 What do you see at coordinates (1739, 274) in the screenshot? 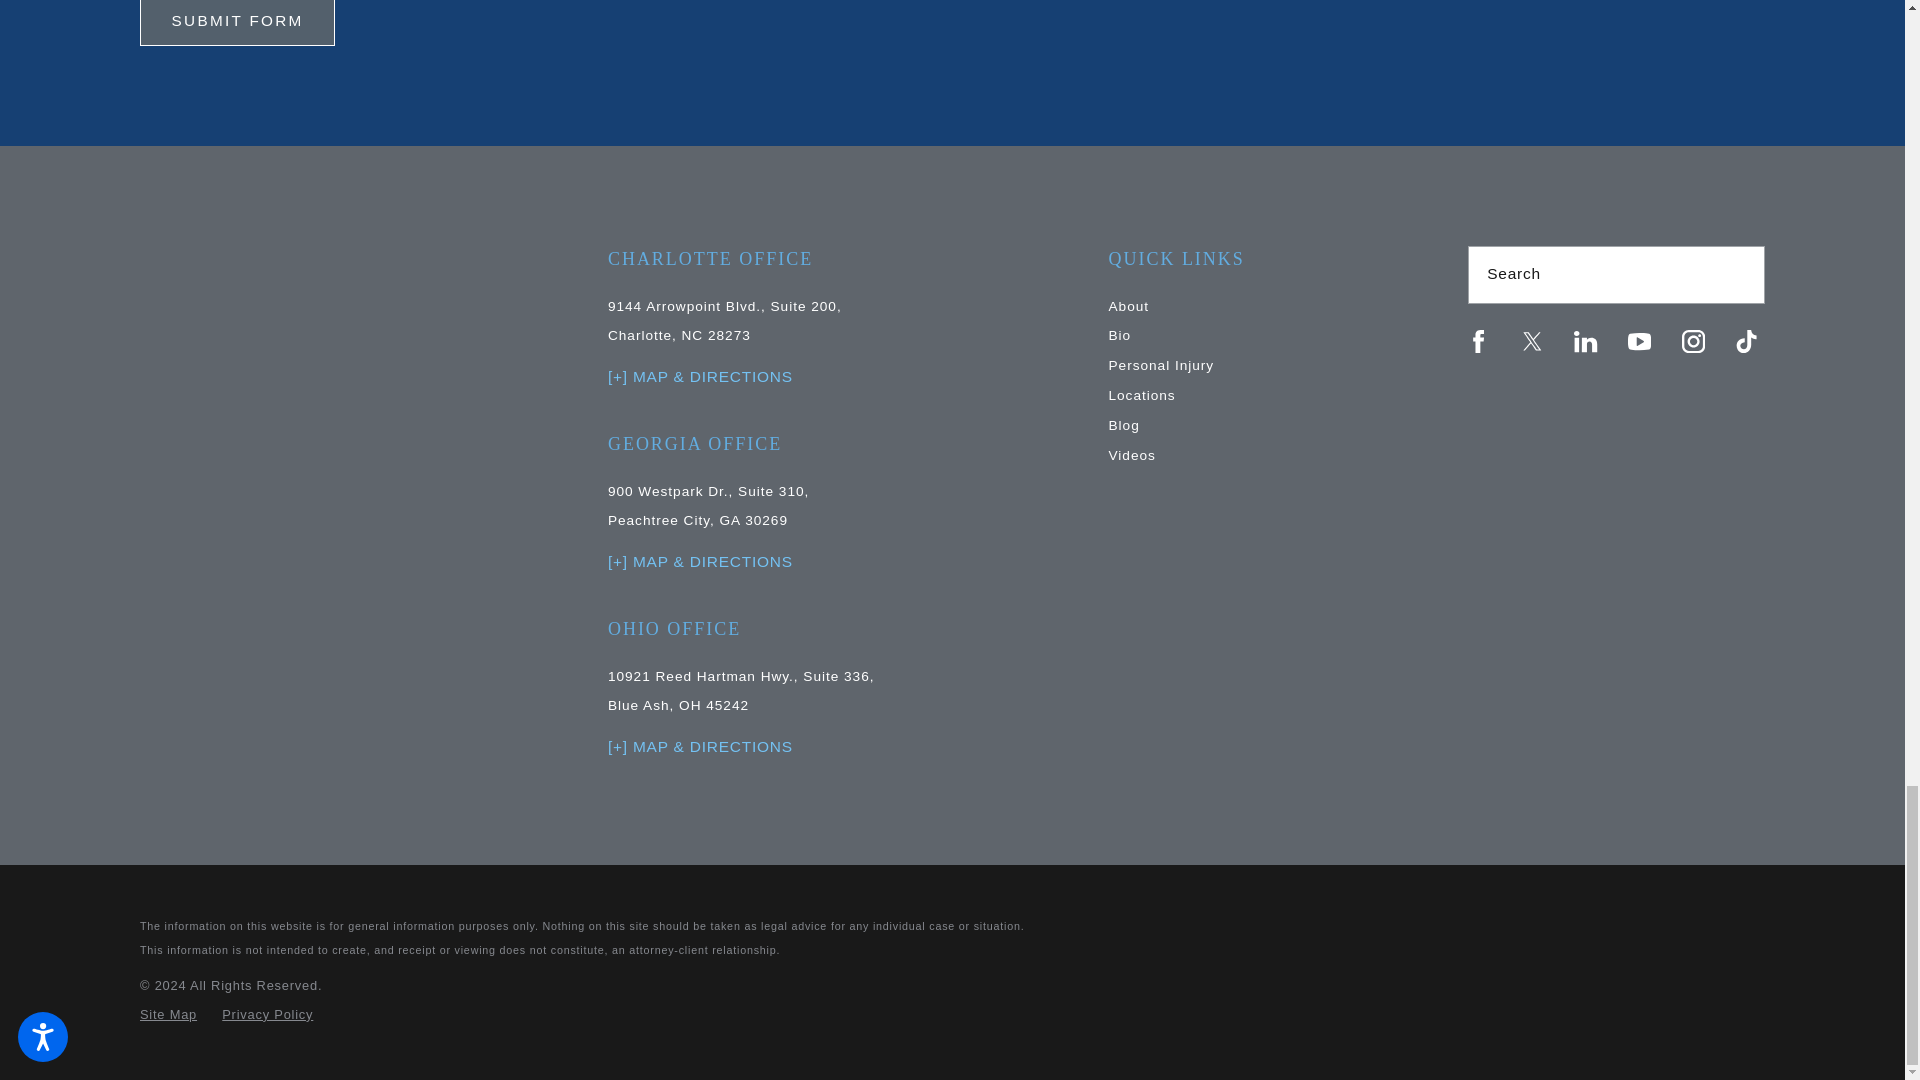
I see `Search Icon` at bounding box center [1739, 274].